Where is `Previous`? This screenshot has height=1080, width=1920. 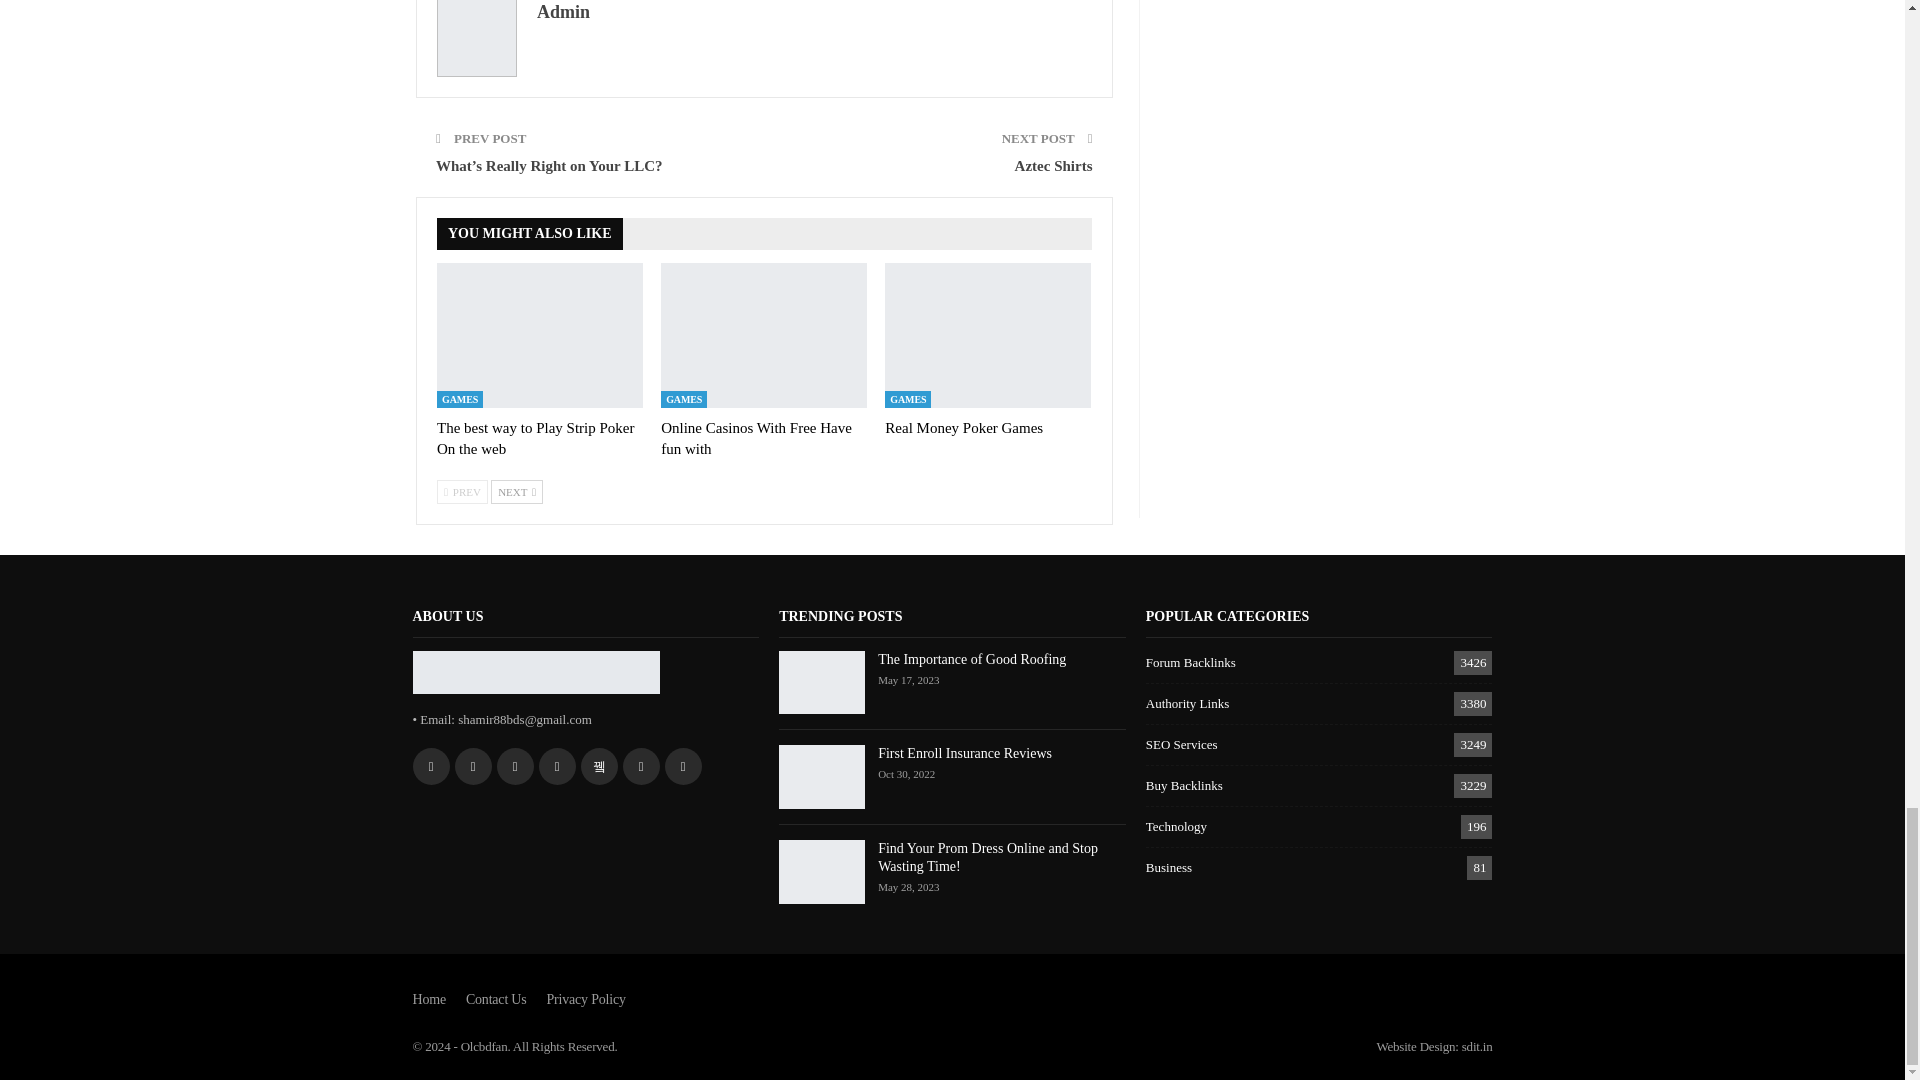 Previous is located at coordinates (462, 492).